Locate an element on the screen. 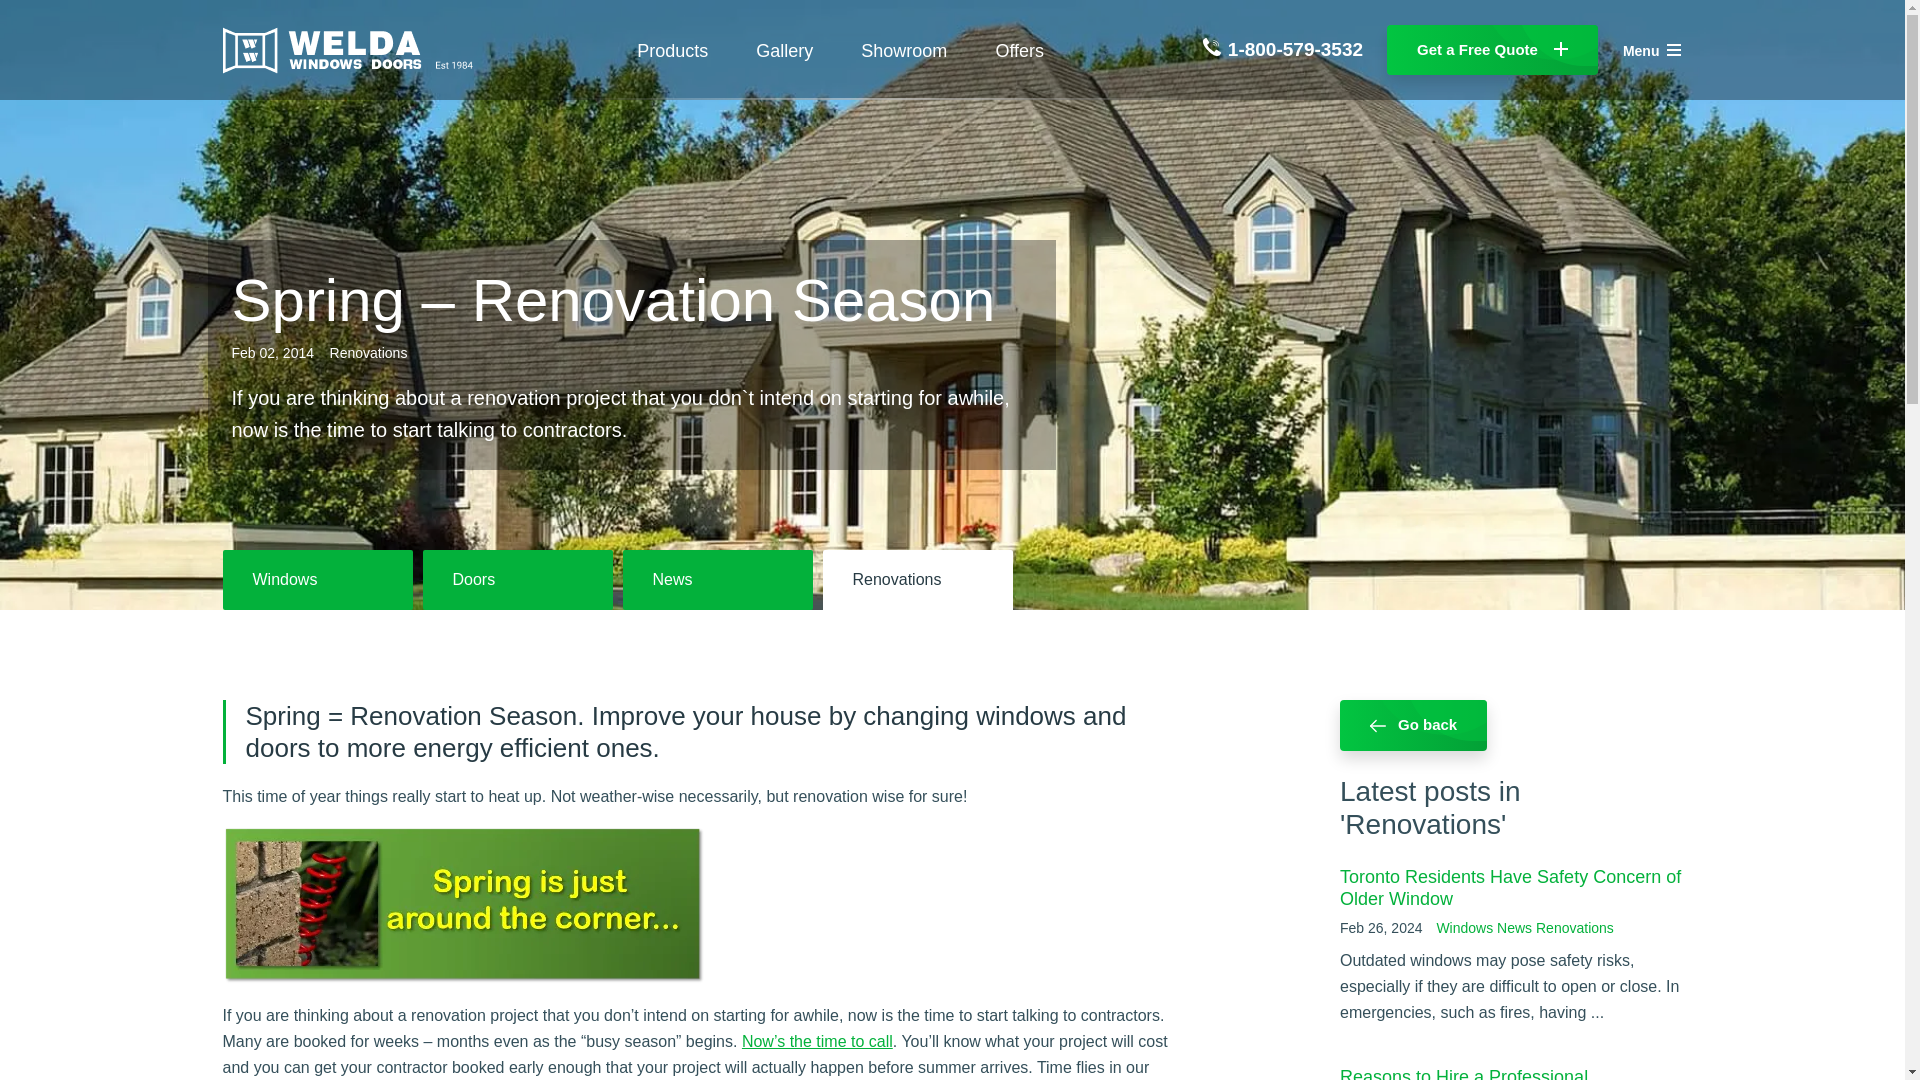 Image resolution: width=1920 pixels, height=1080 pixels. Offers is located at coordinates (1019, 50).